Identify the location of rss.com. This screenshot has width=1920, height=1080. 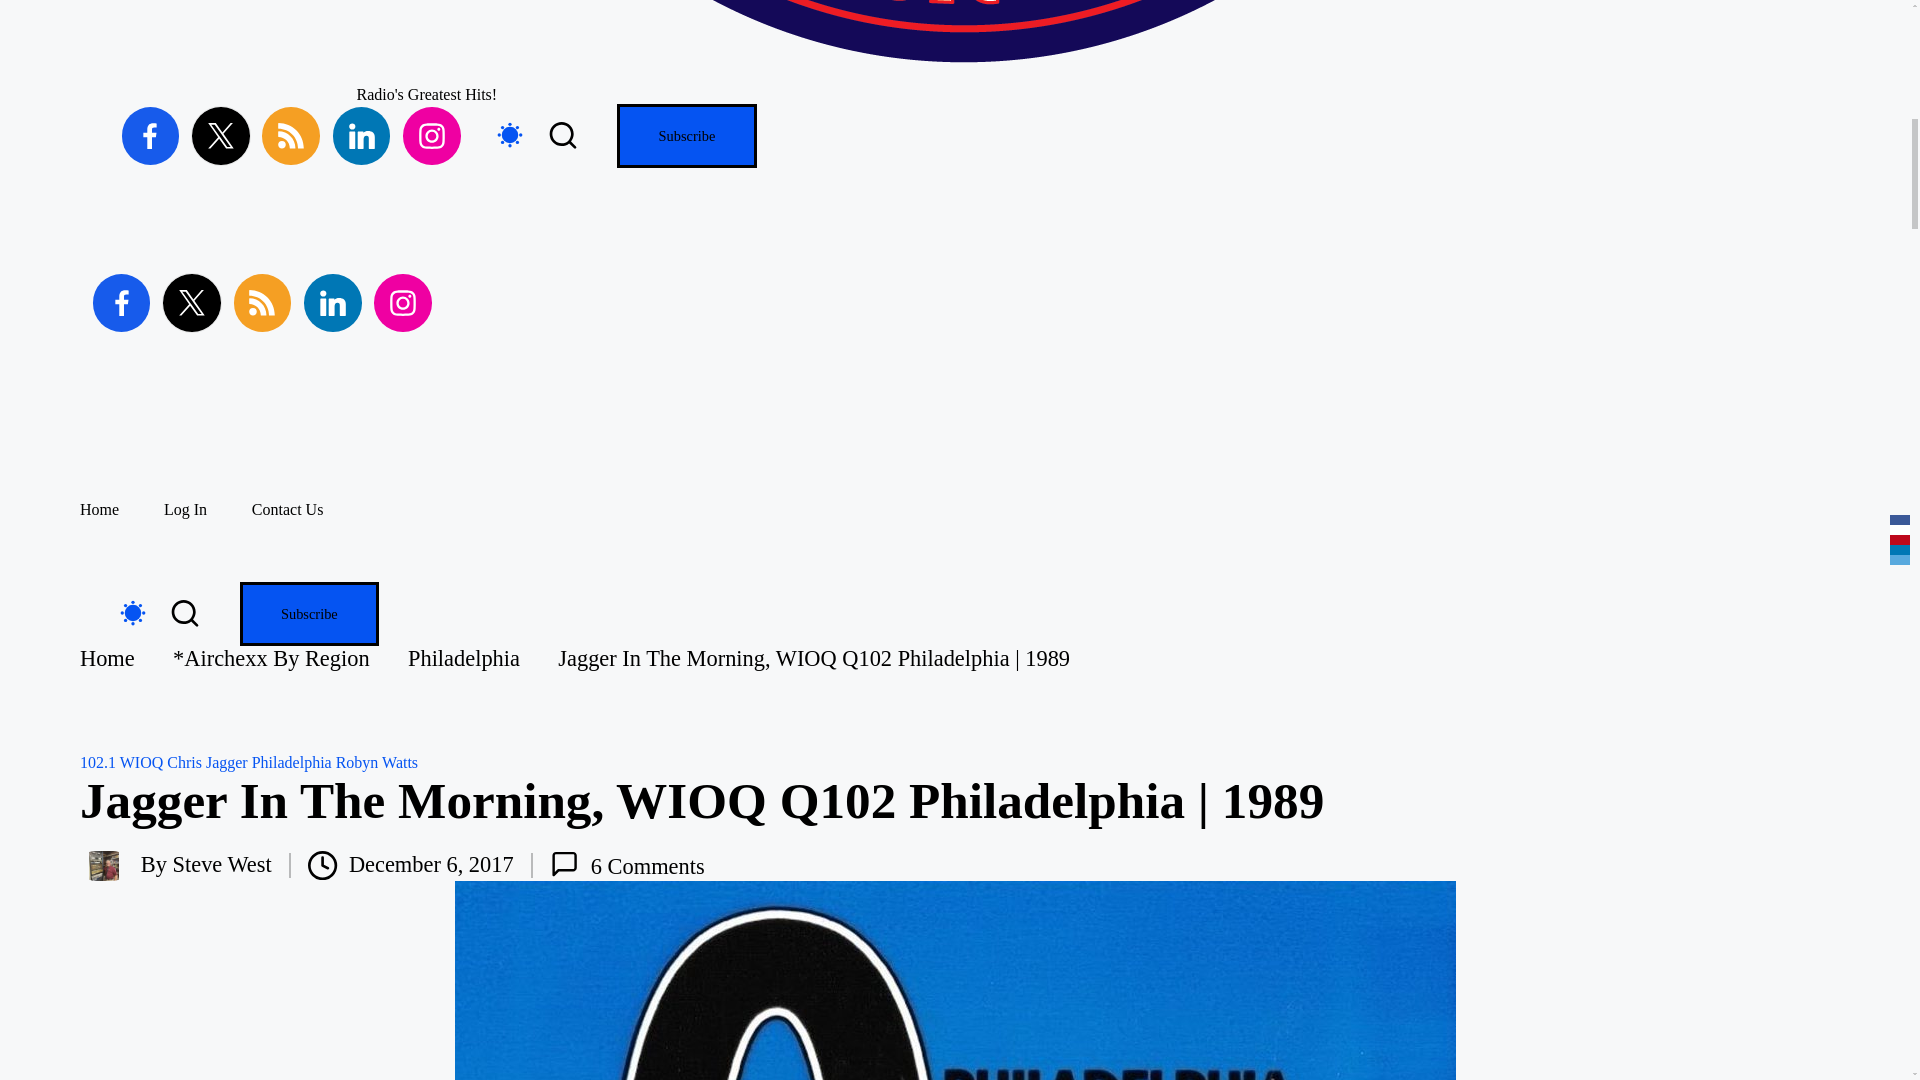
(268, 302).